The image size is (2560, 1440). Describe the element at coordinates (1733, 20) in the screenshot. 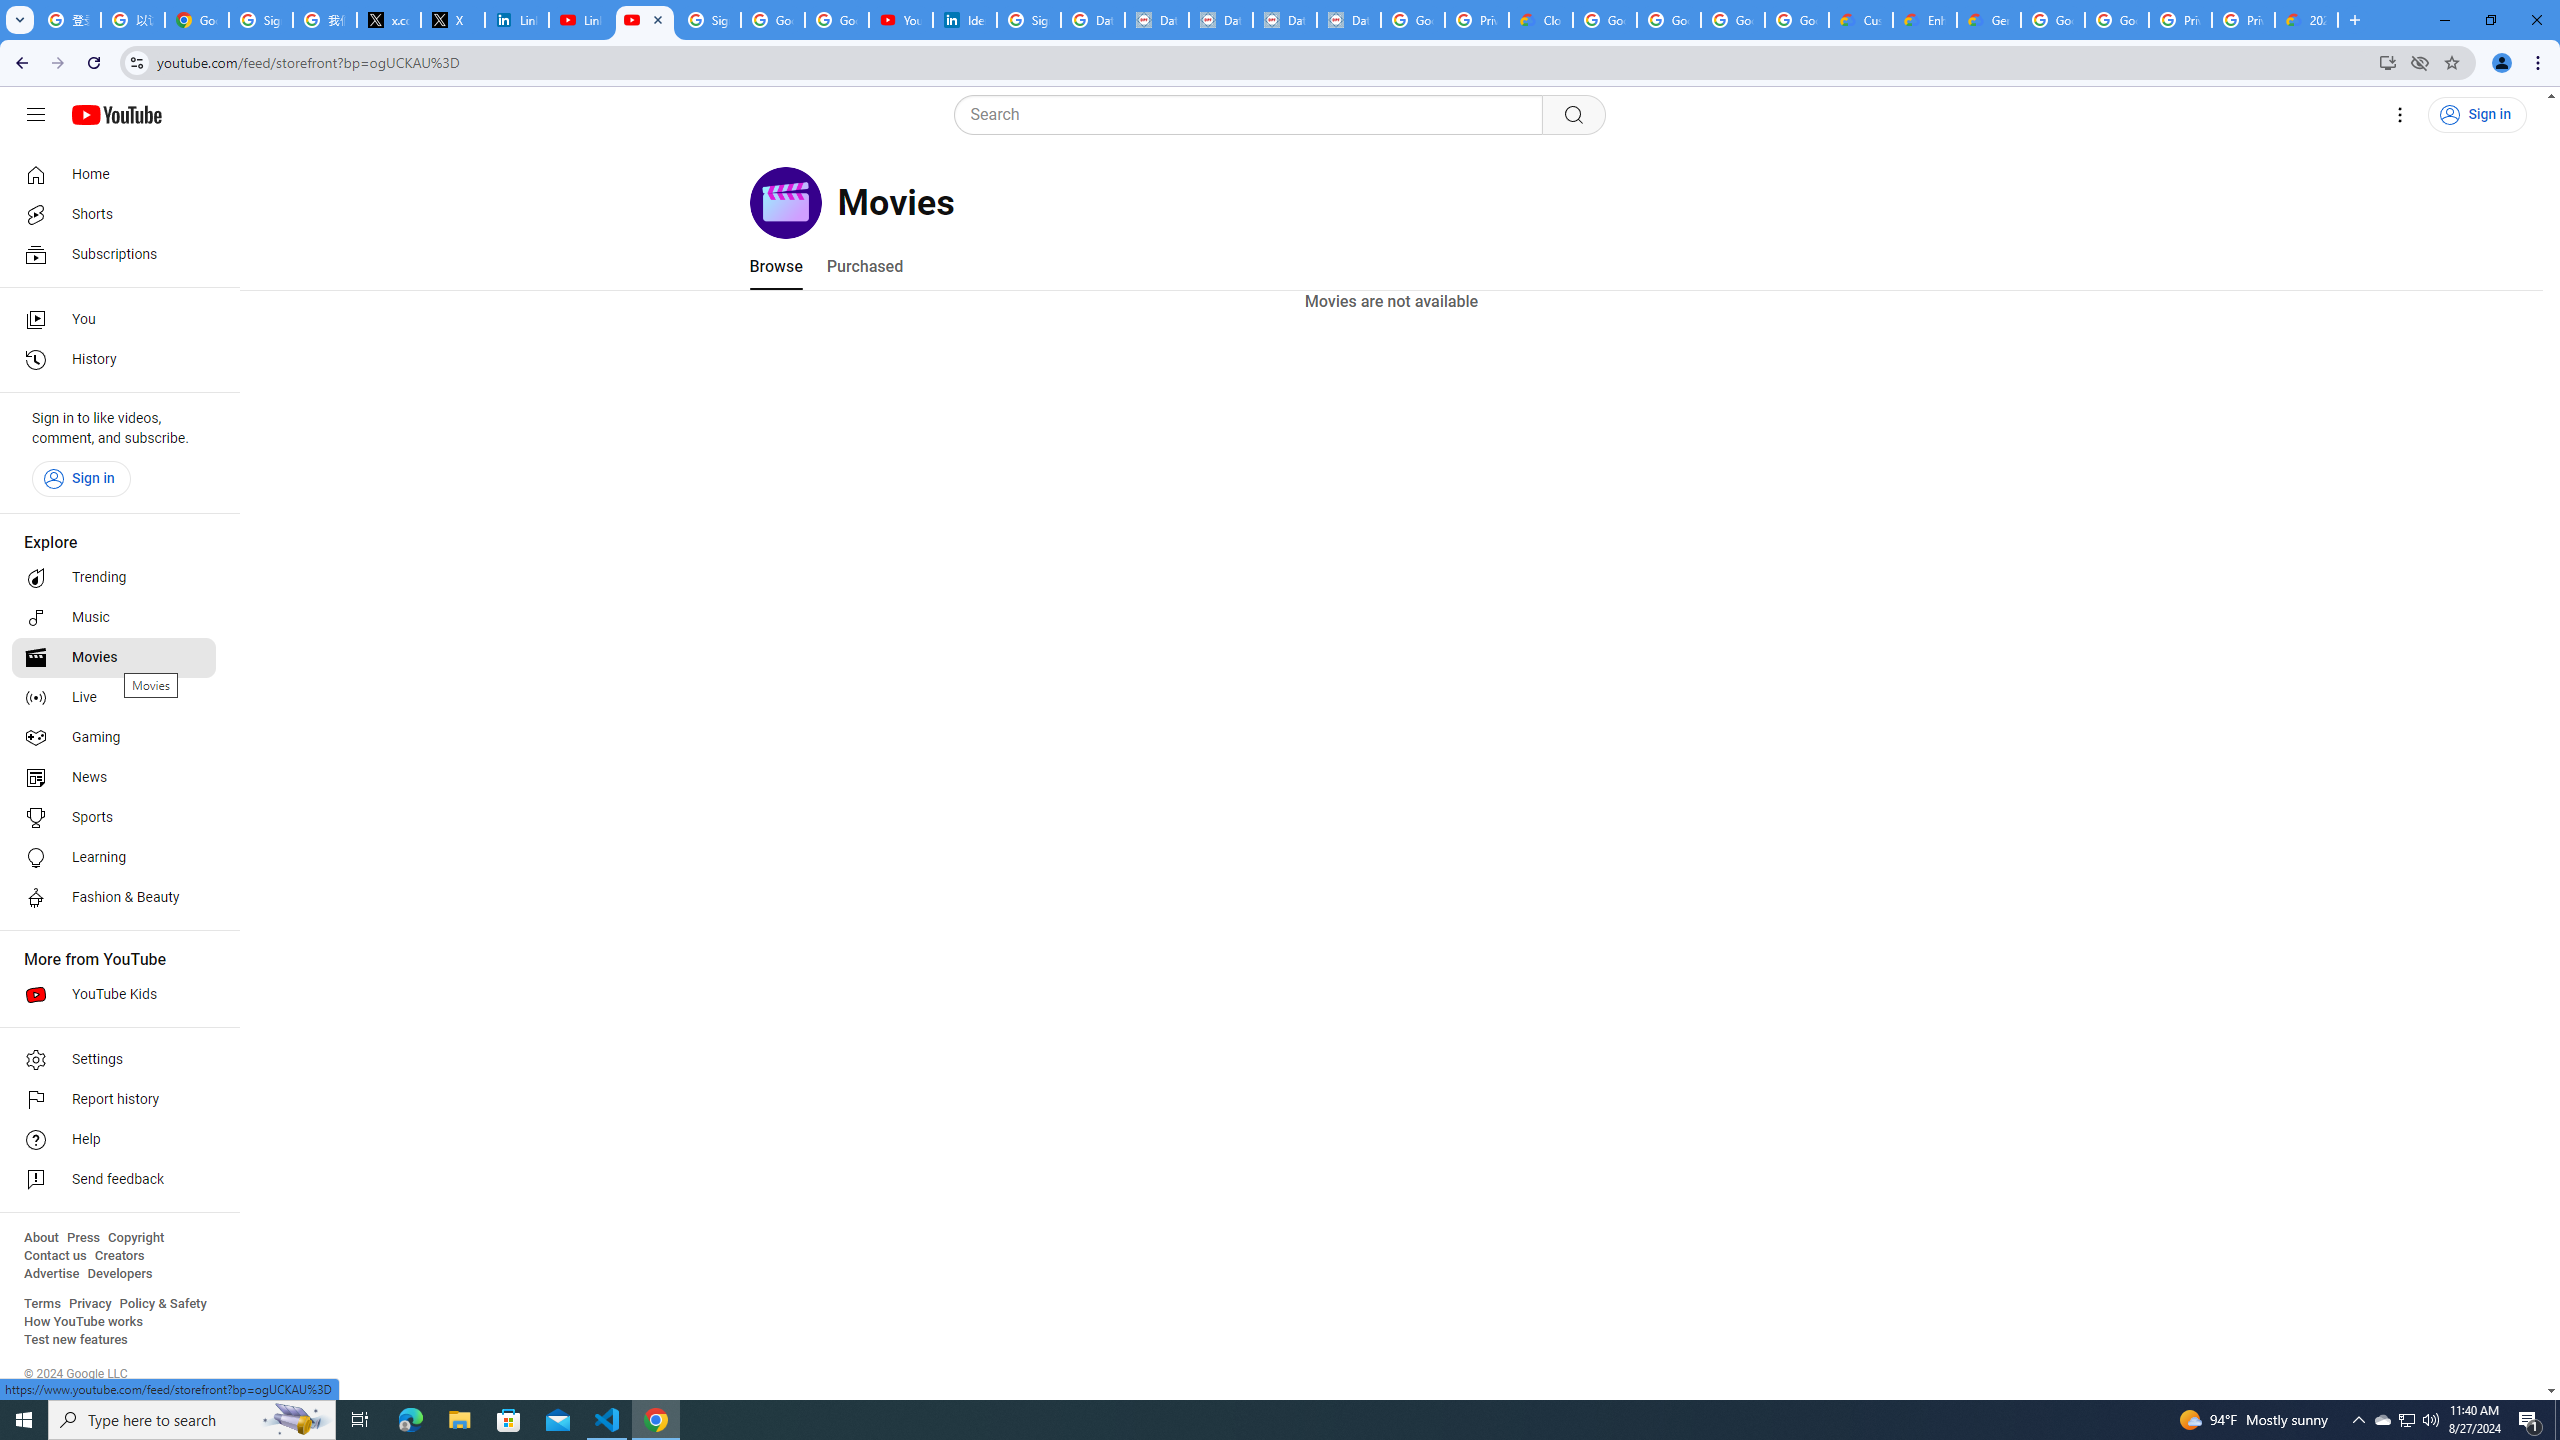

I see `Google Workspace - Specific Terms` at that location.